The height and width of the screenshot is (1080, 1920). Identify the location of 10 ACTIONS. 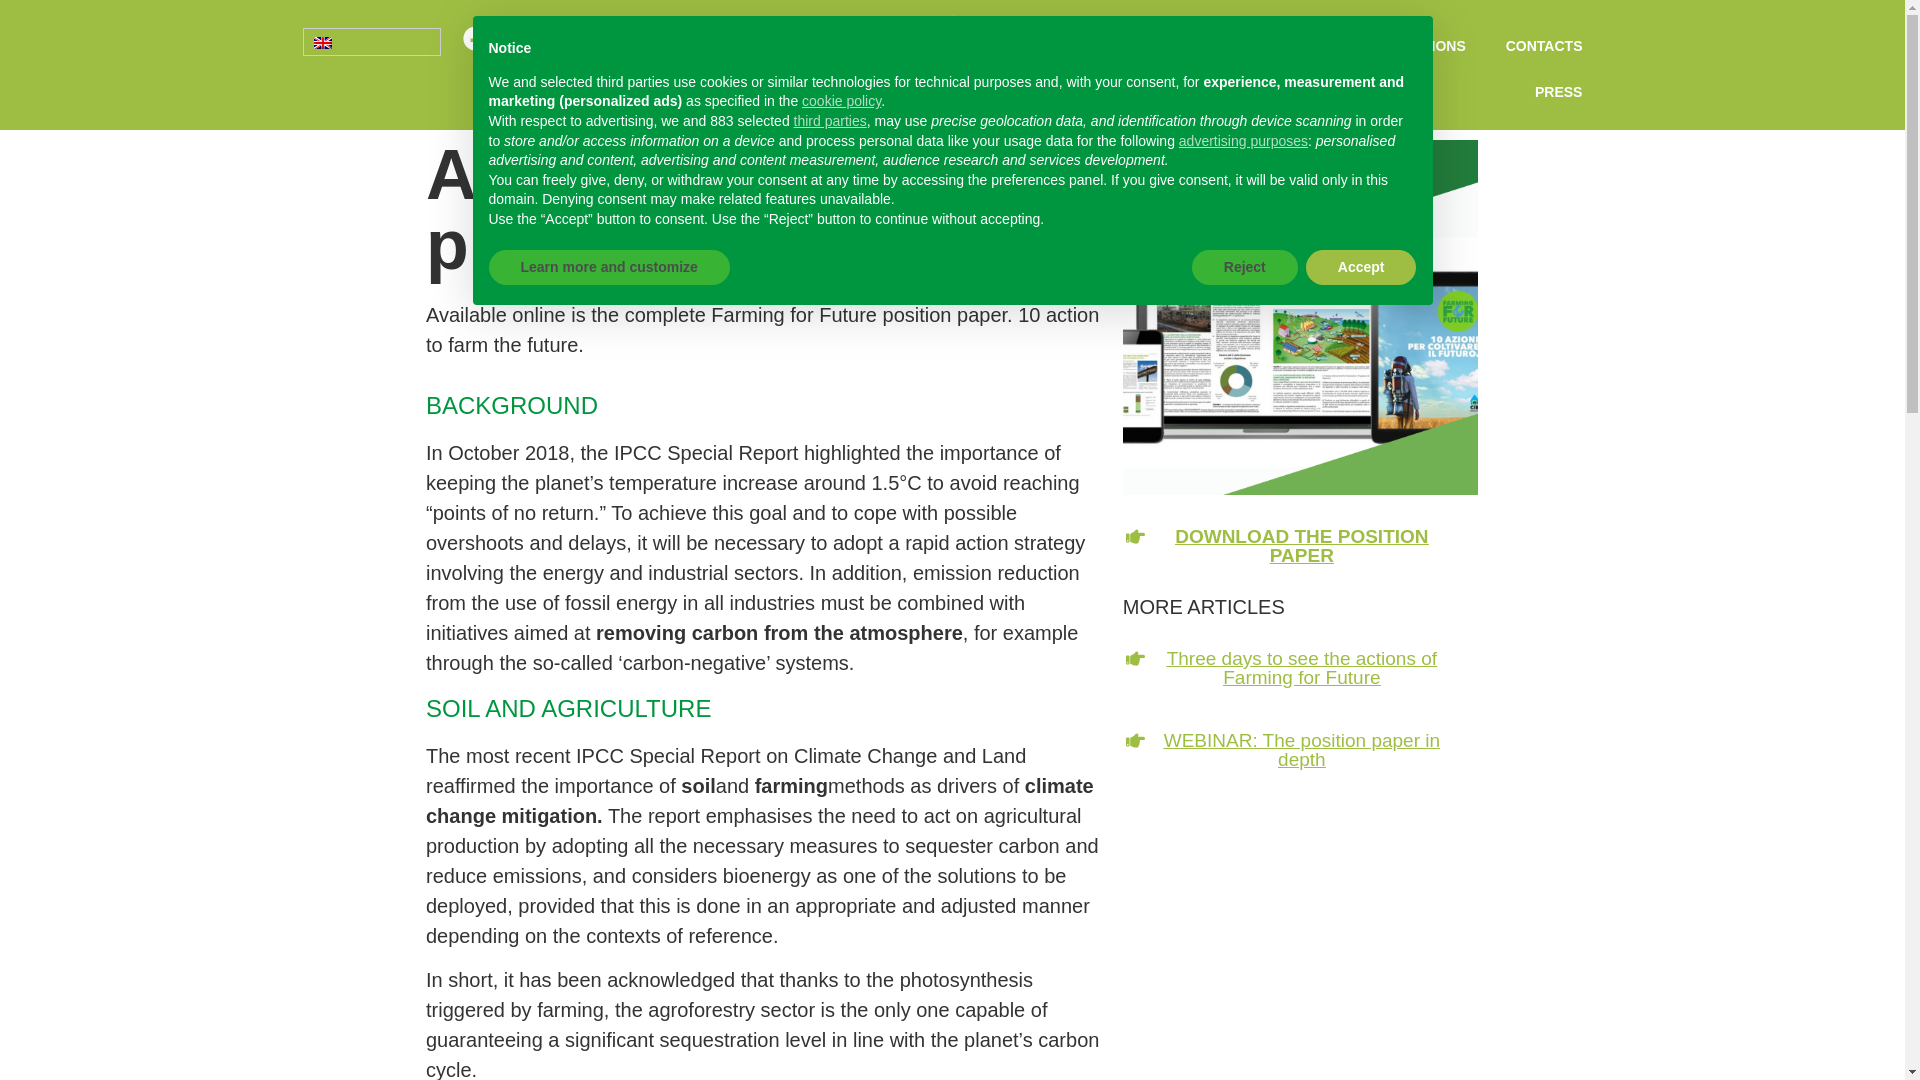
(1424, 46).